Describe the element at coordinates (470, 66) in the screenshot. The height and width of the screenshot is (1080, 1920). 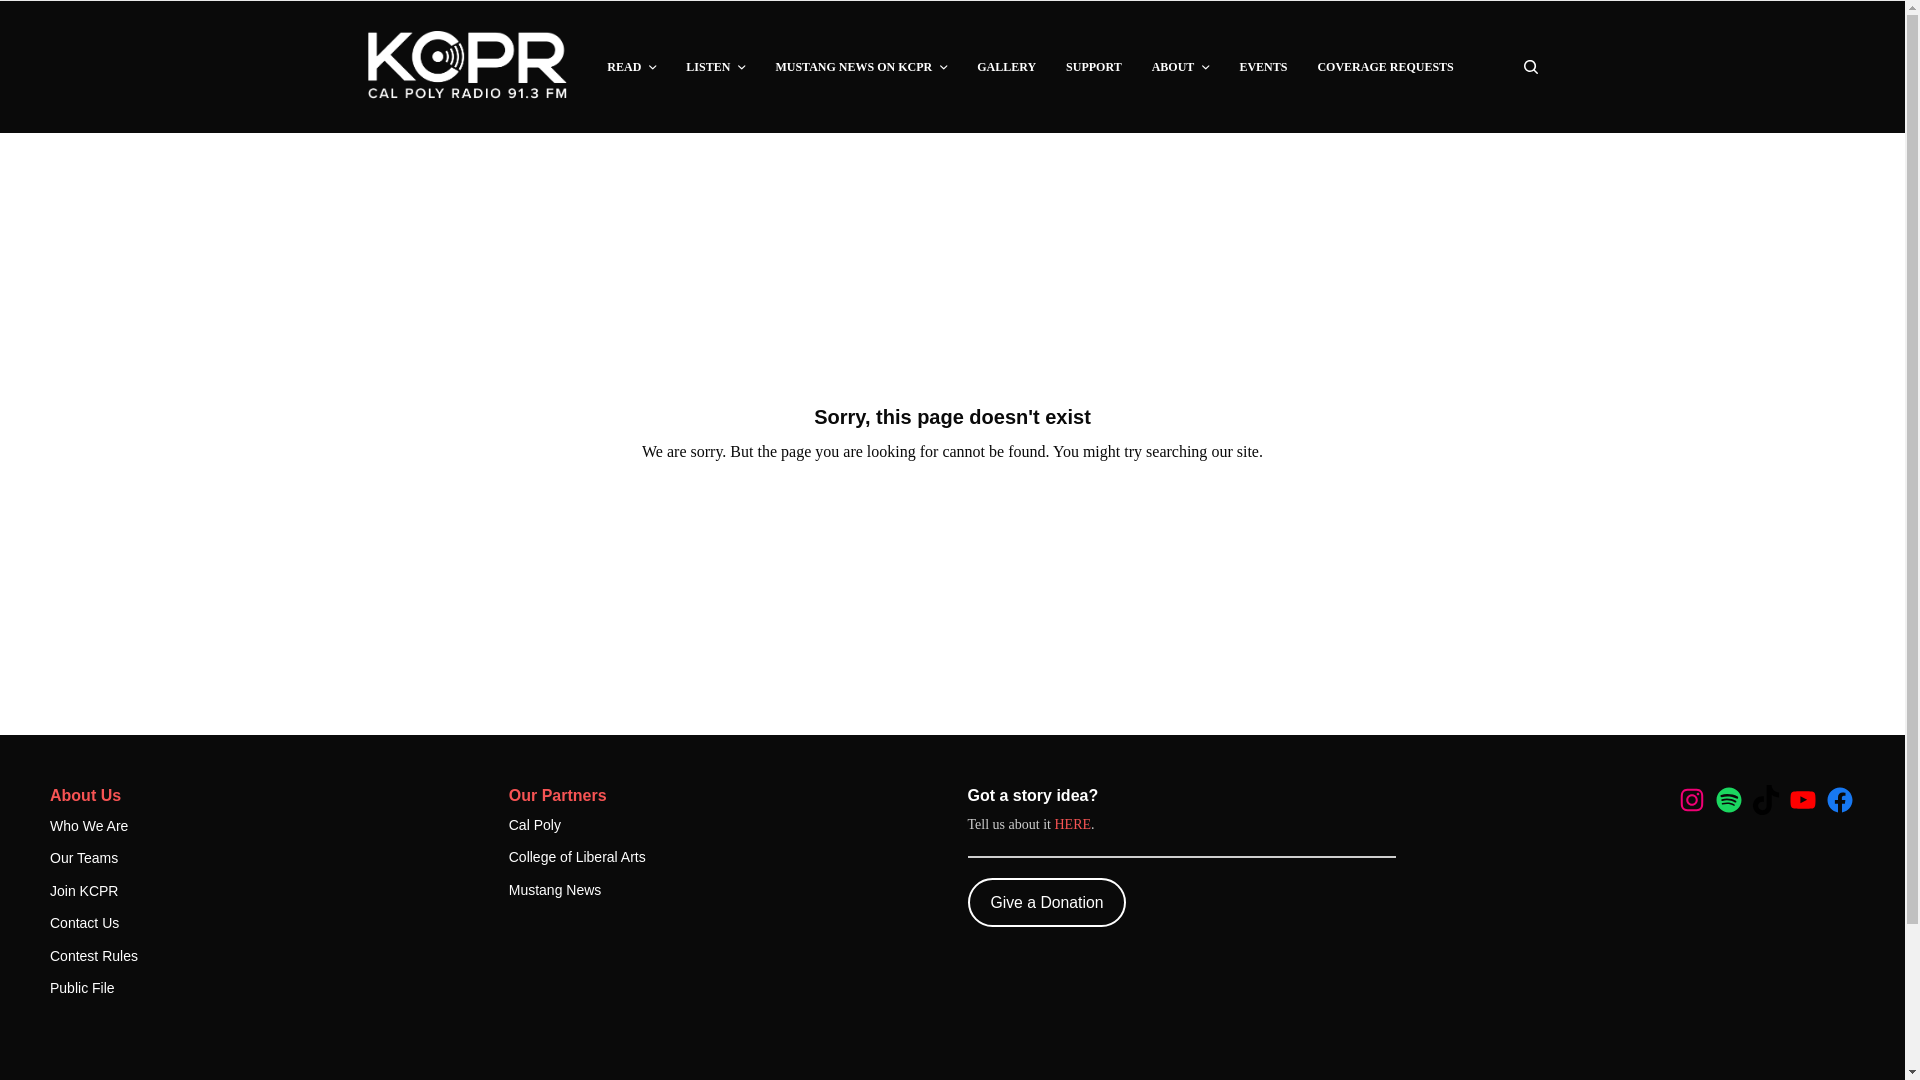
I see `KCPR` at that location.